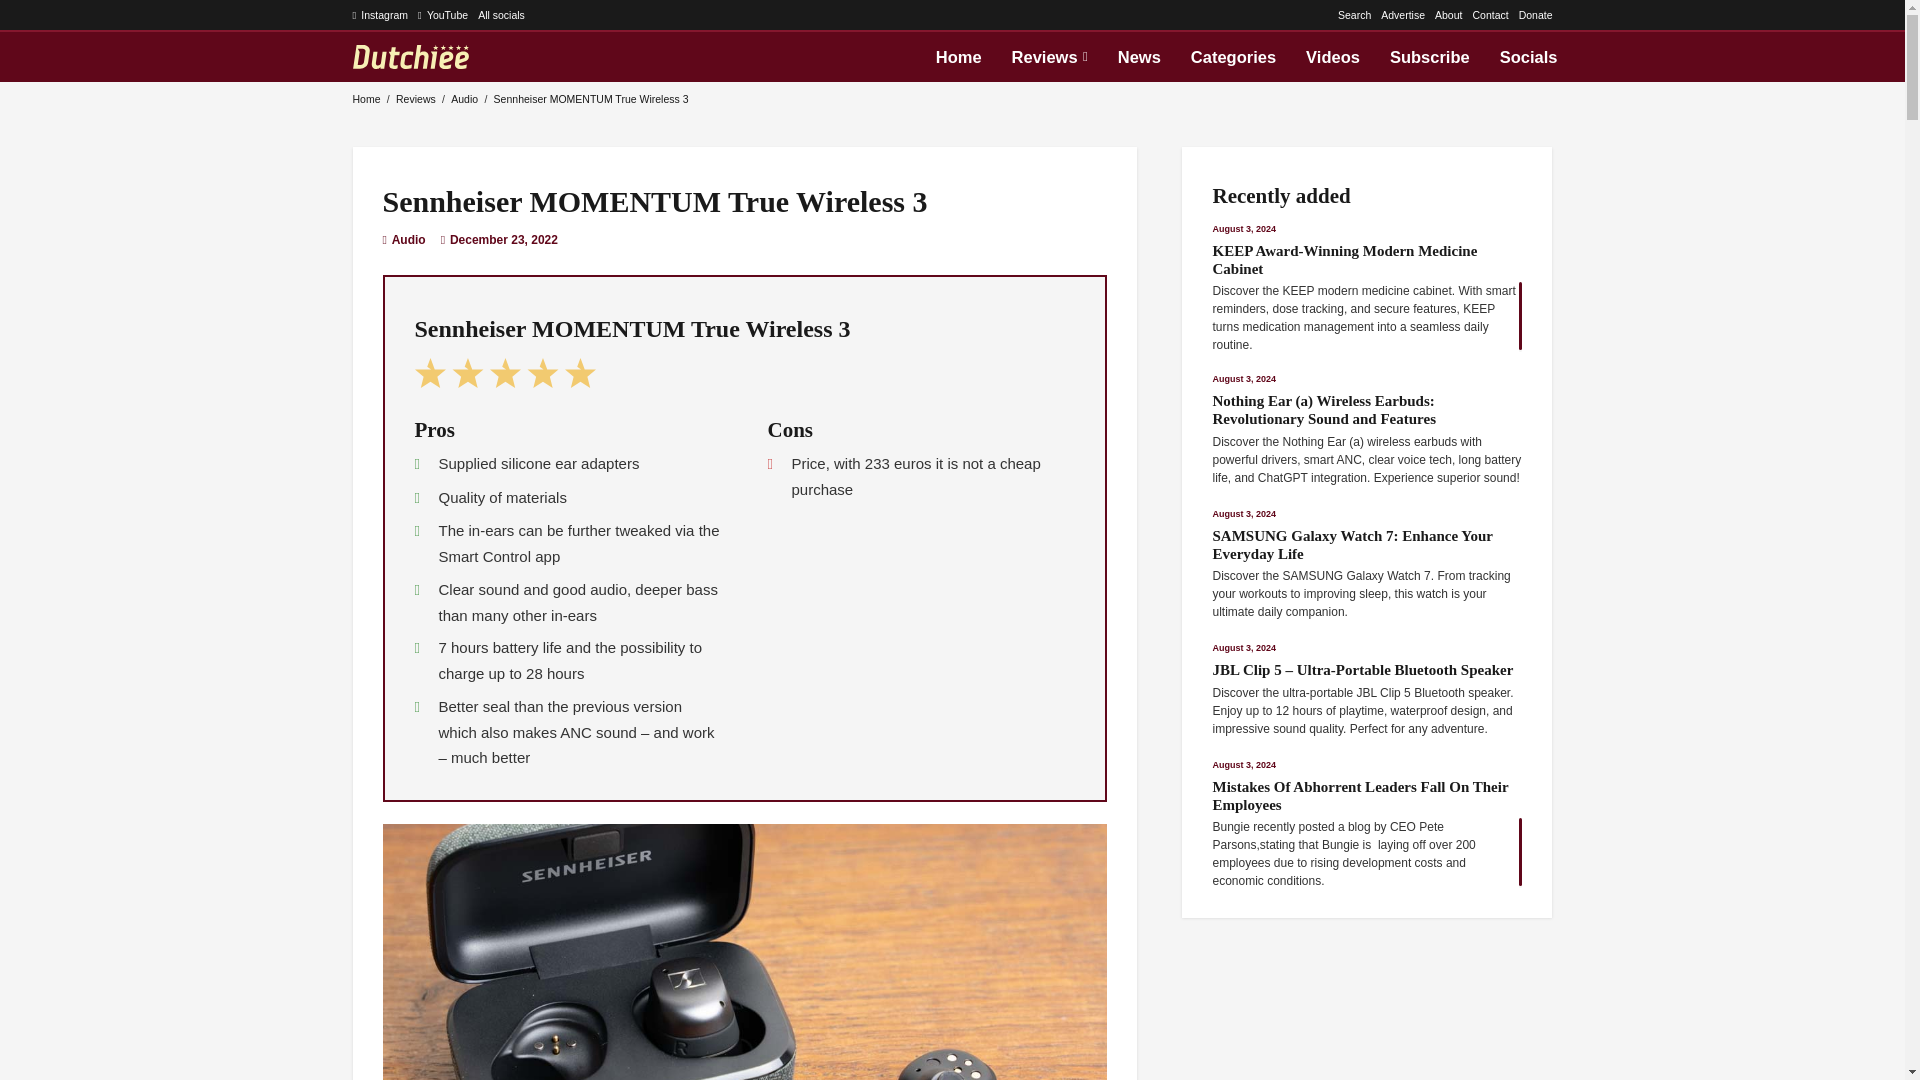 Image resolution: width=1920 pixels, height=1080 pixels. Describe the element at coordinates (379, 14) in the screenshot. I see `Instagram` at that location.